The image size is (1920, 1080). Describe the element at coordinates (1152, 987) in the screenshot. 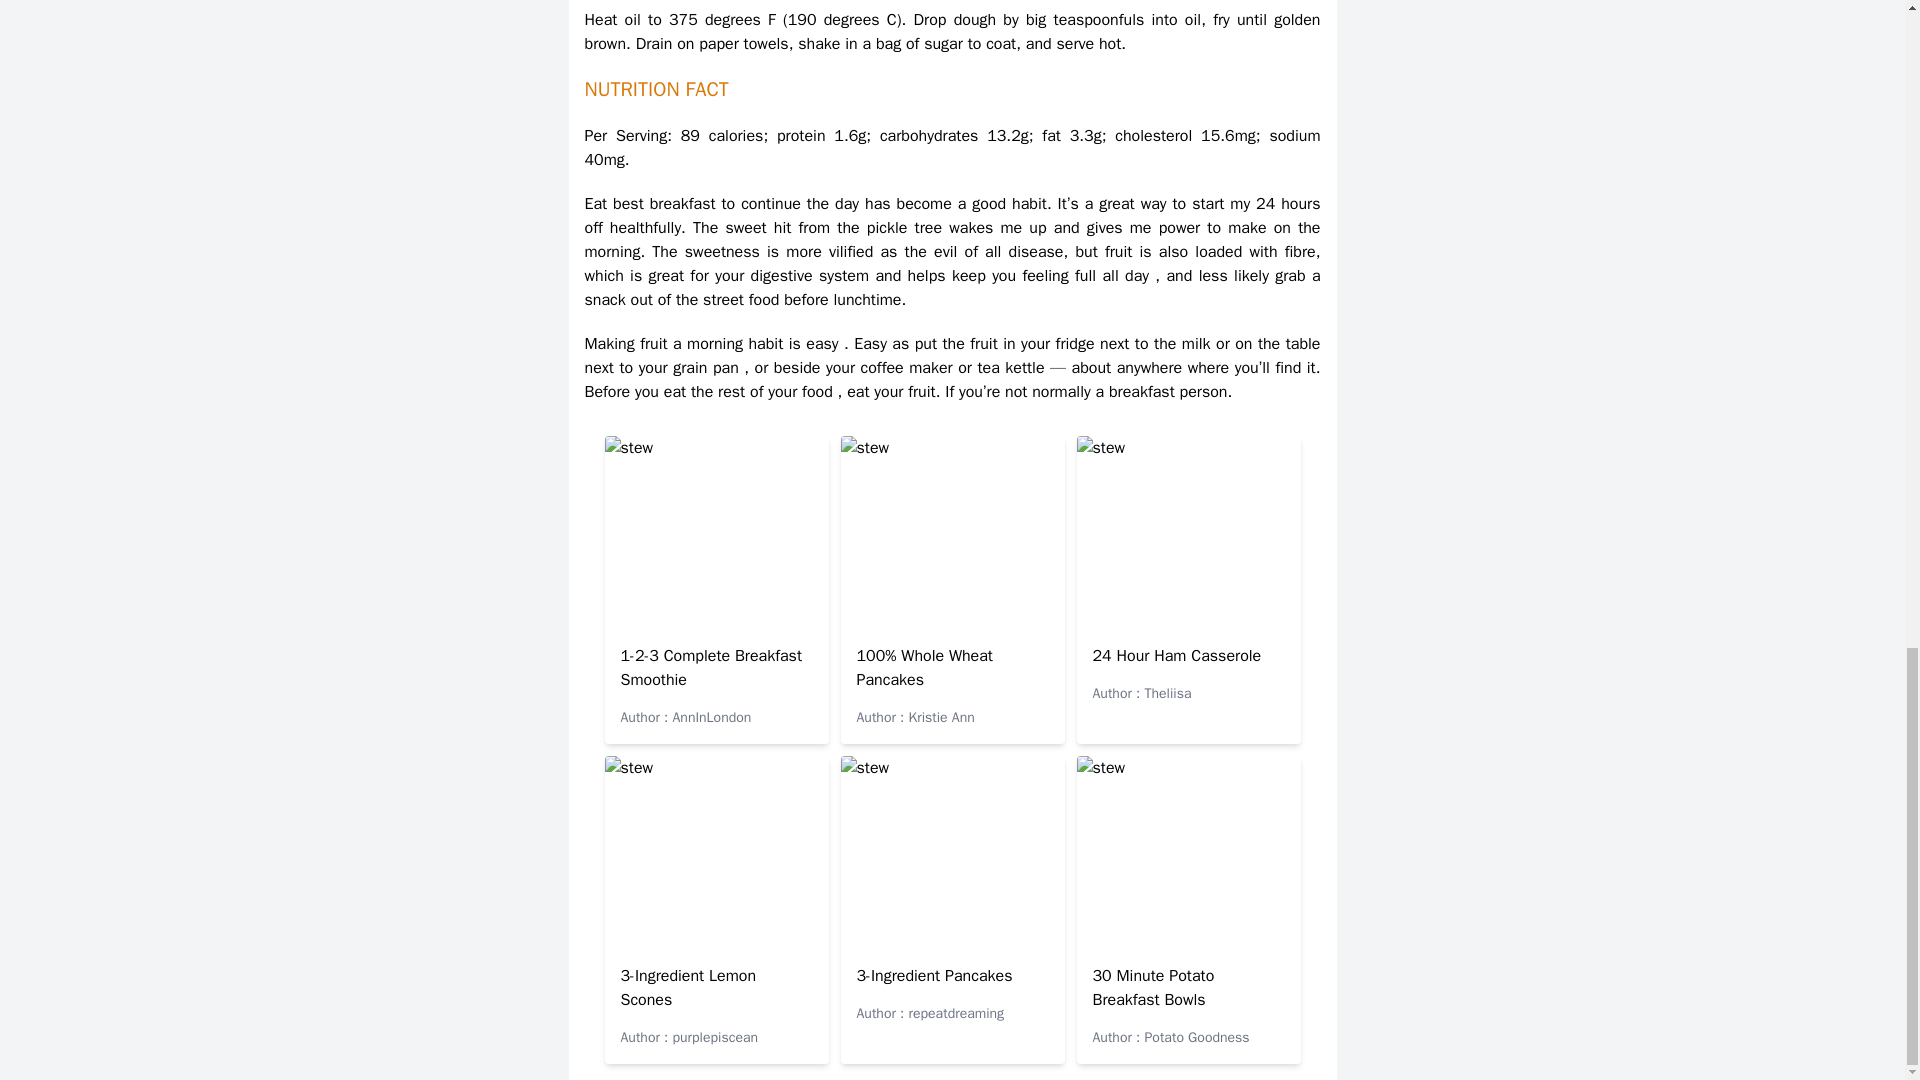

I see `30 Minute Potato Breakfast Bowls` at that location.